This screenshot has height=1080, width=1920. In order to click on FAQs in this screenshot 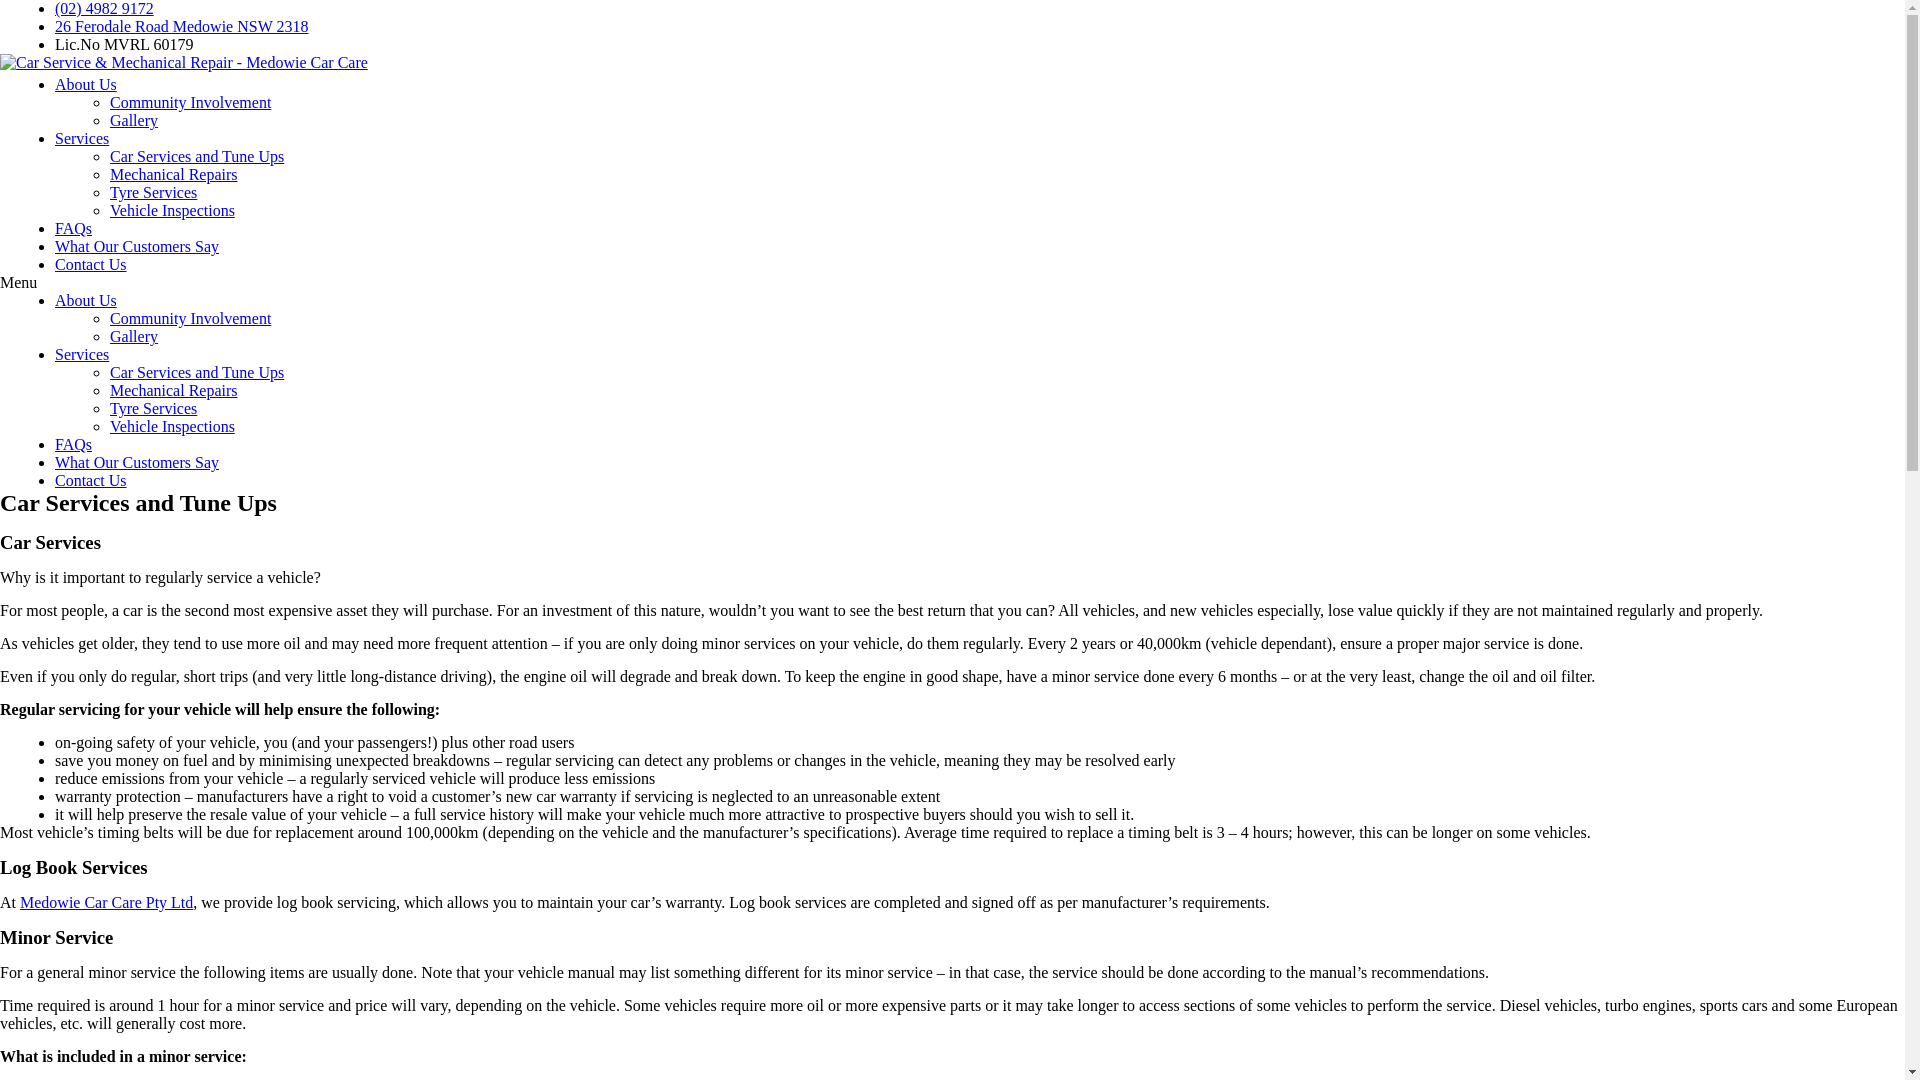, I will do `click(74, 444)`.